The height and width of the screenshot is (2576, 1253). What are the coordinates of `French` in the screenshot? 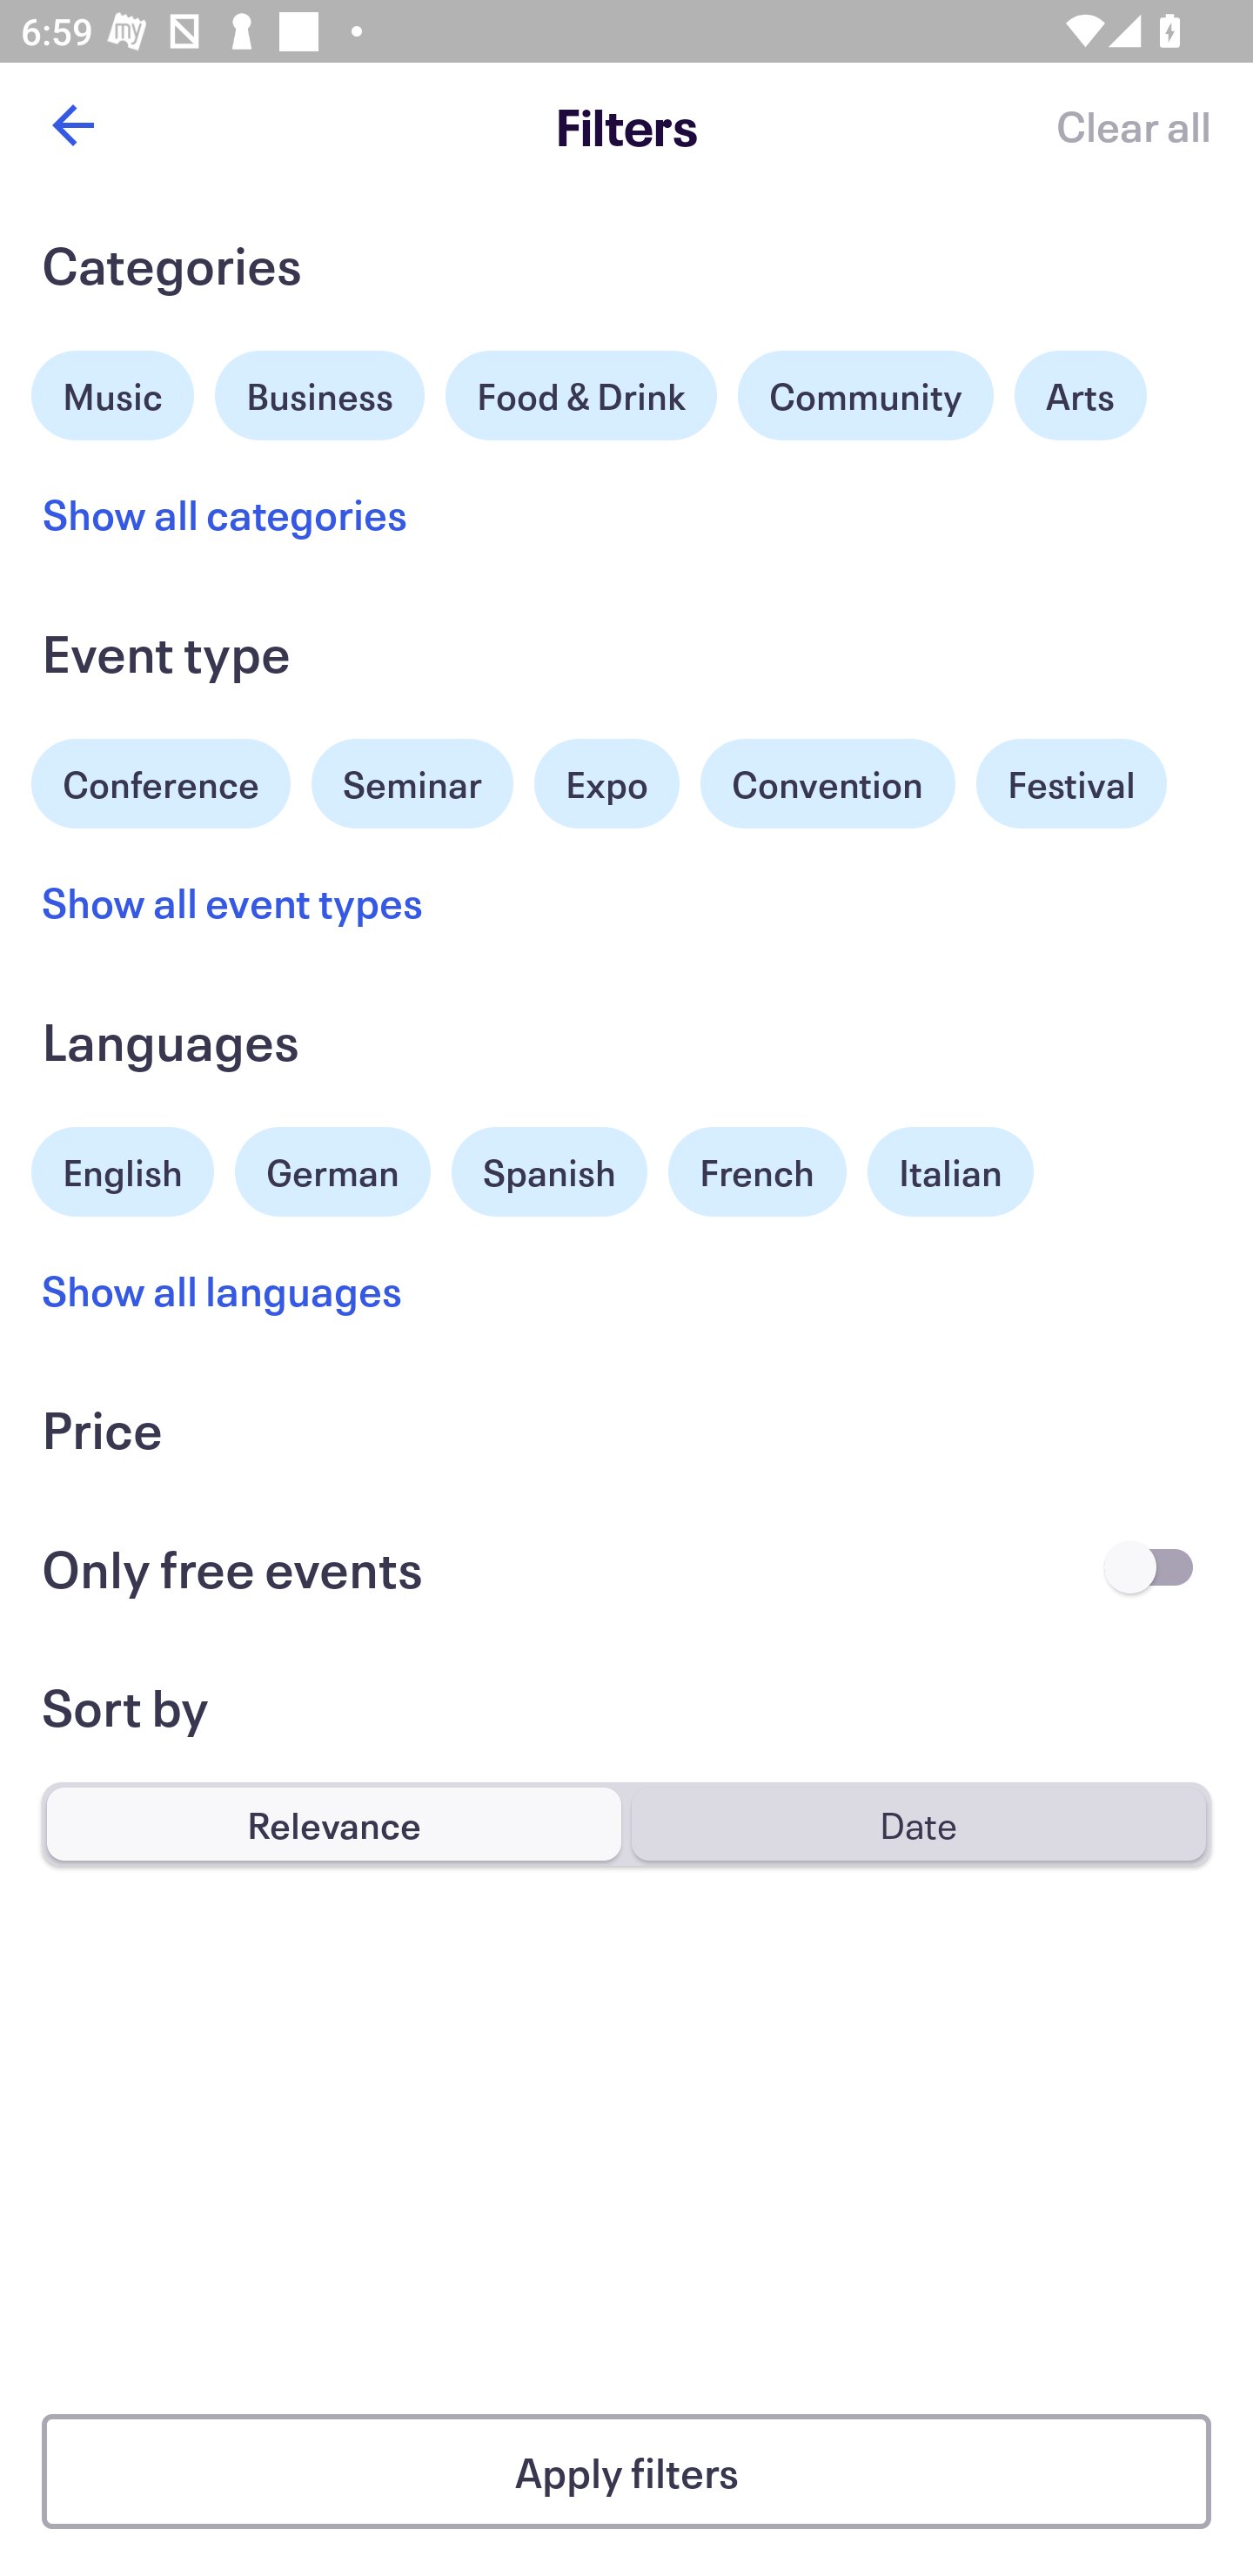 It's located at (757, 1171).